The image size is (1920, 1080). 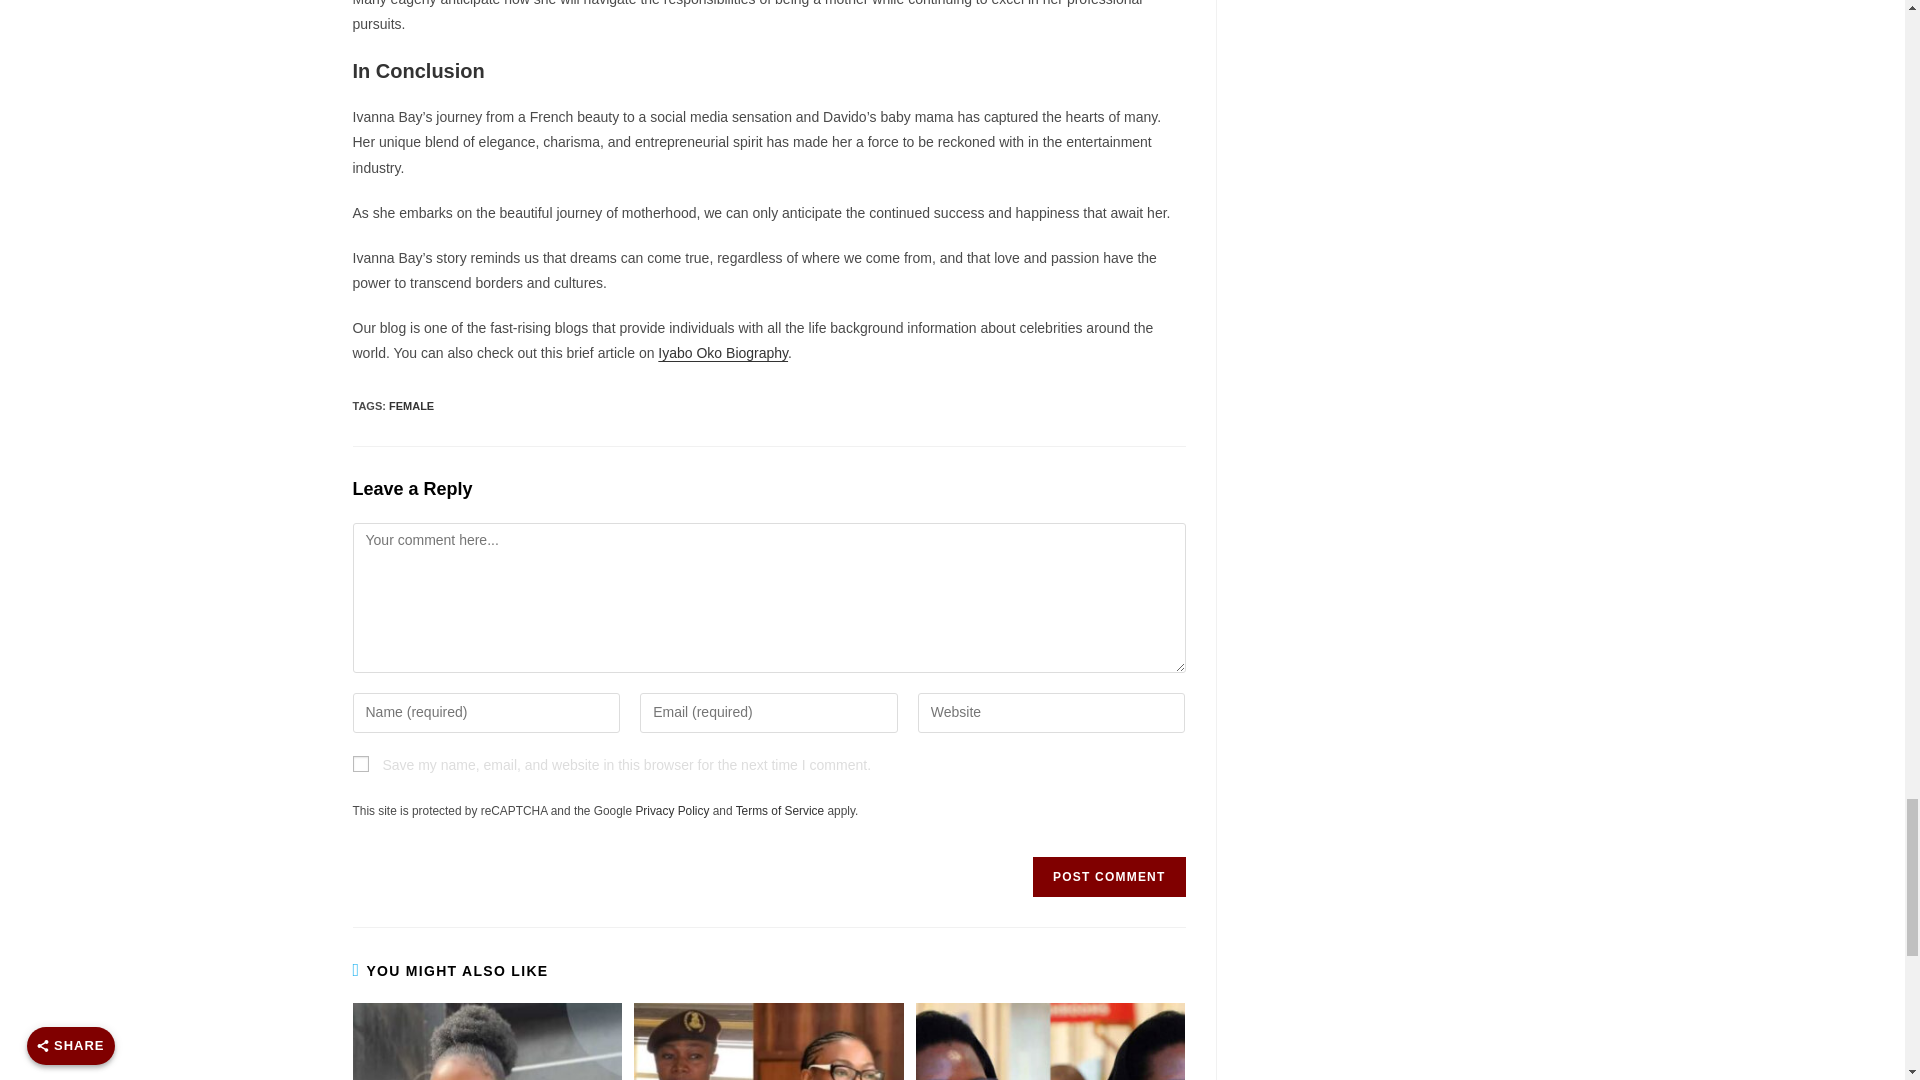 What do you see at coordinates (1108, 877) in the screenshot?
I see `Post Comment` at bounding box center [1108, 877].